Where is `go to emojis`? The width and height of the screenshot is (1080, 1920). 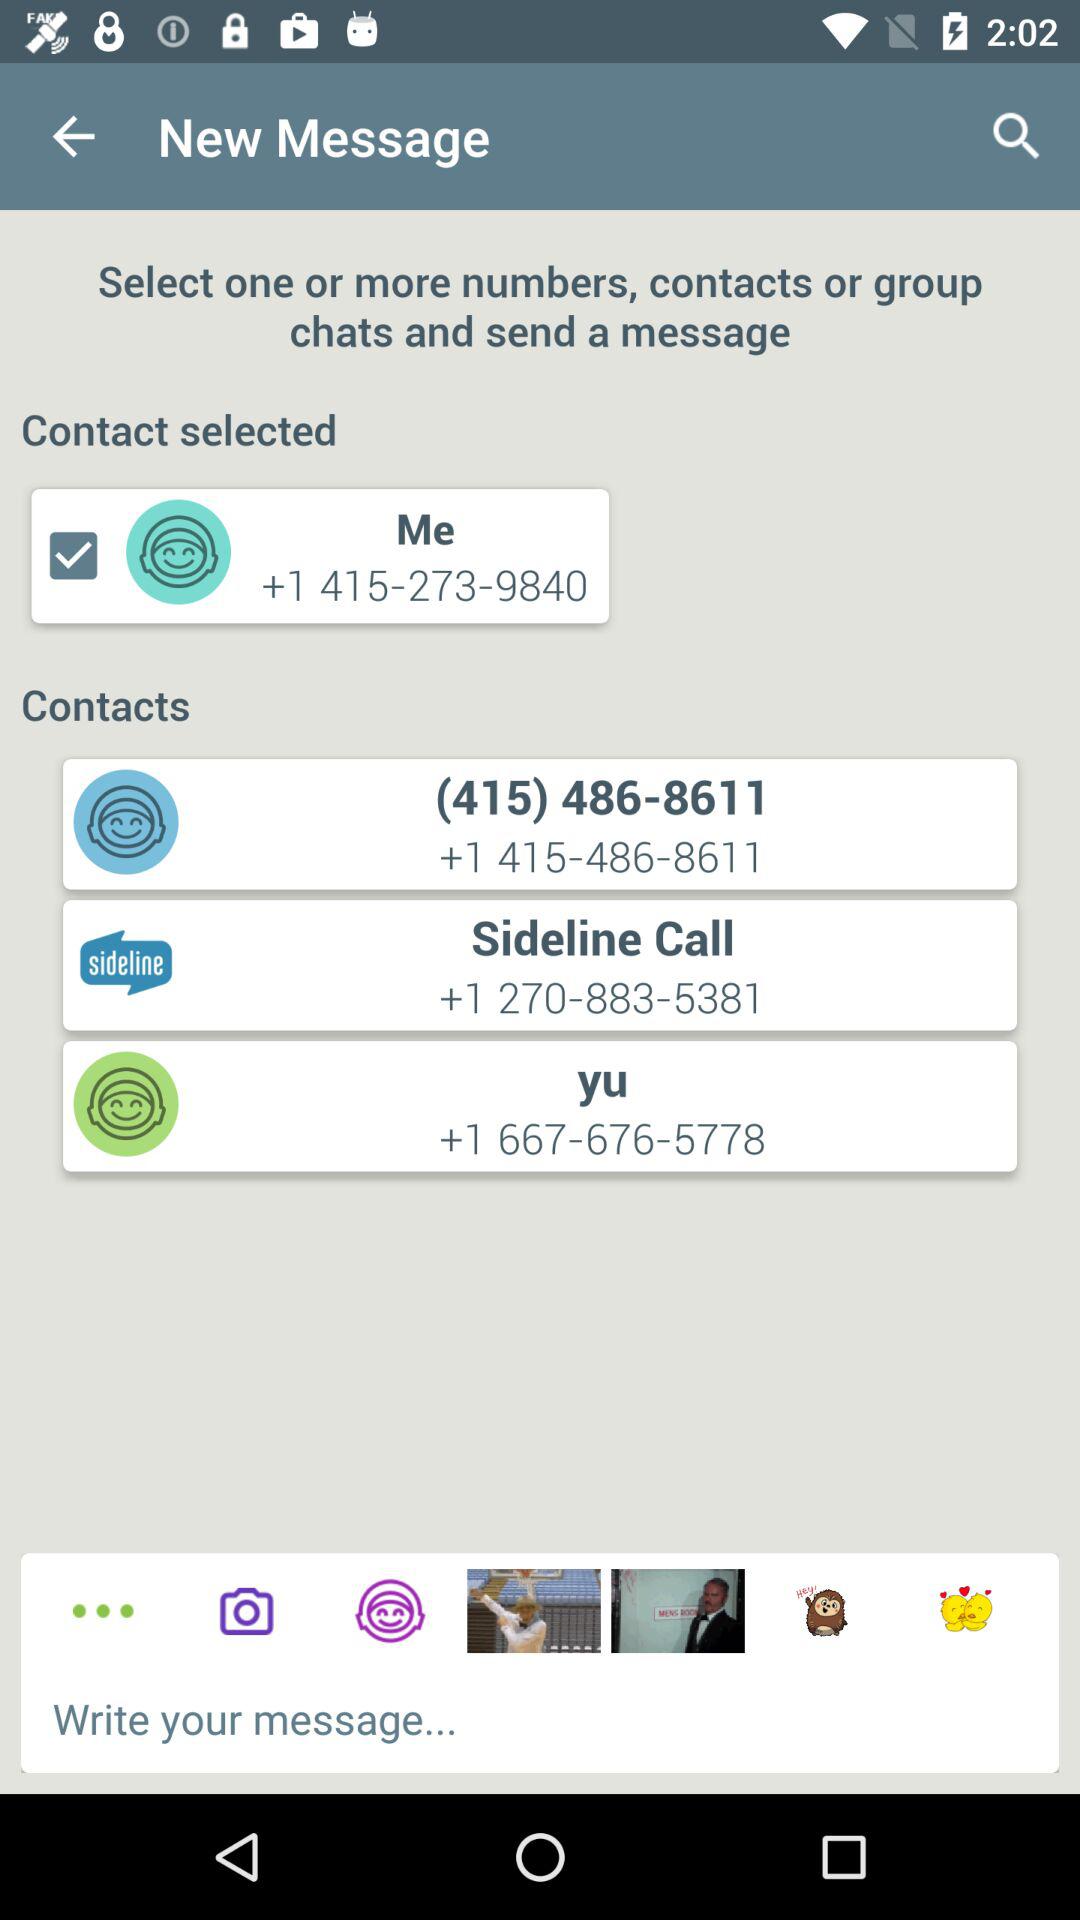
go to emojis is located at coordinates (966, 1611).